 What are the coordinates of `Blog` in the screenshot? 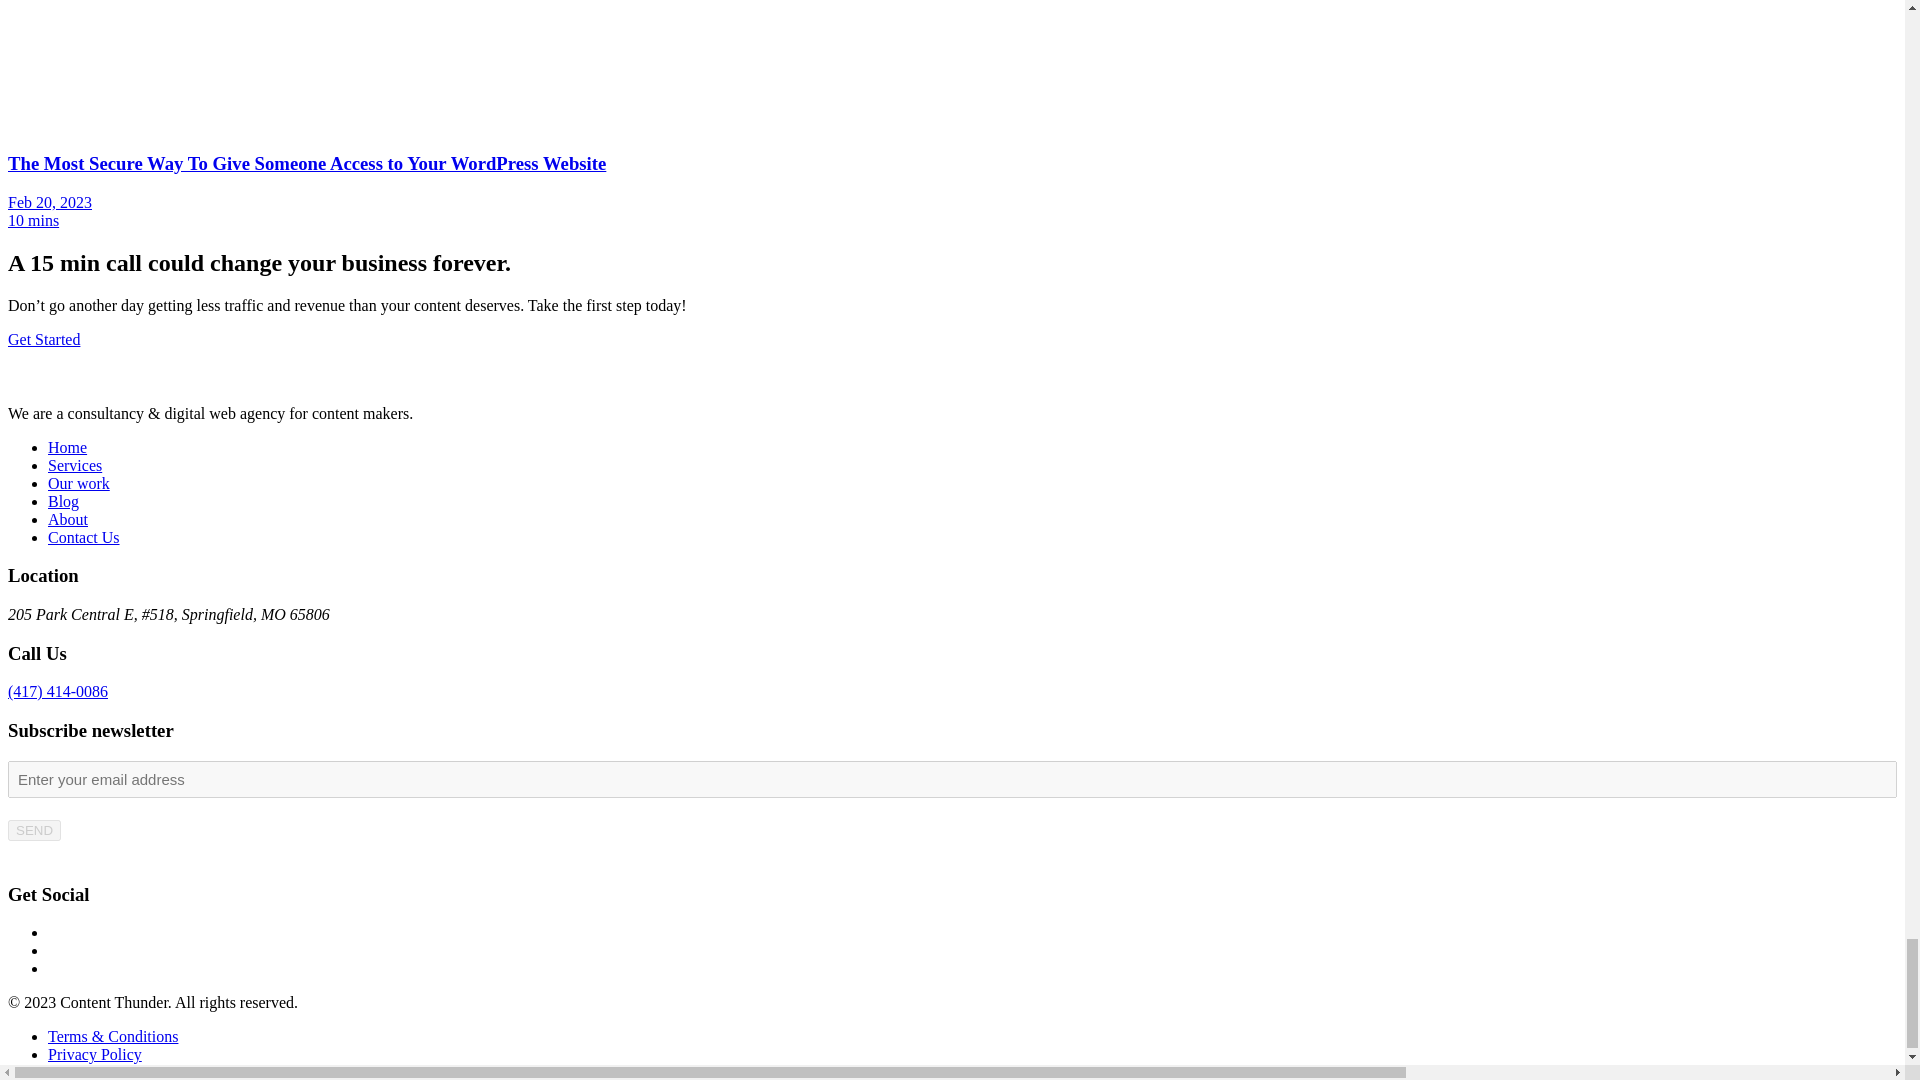 It's located at (63, 500).